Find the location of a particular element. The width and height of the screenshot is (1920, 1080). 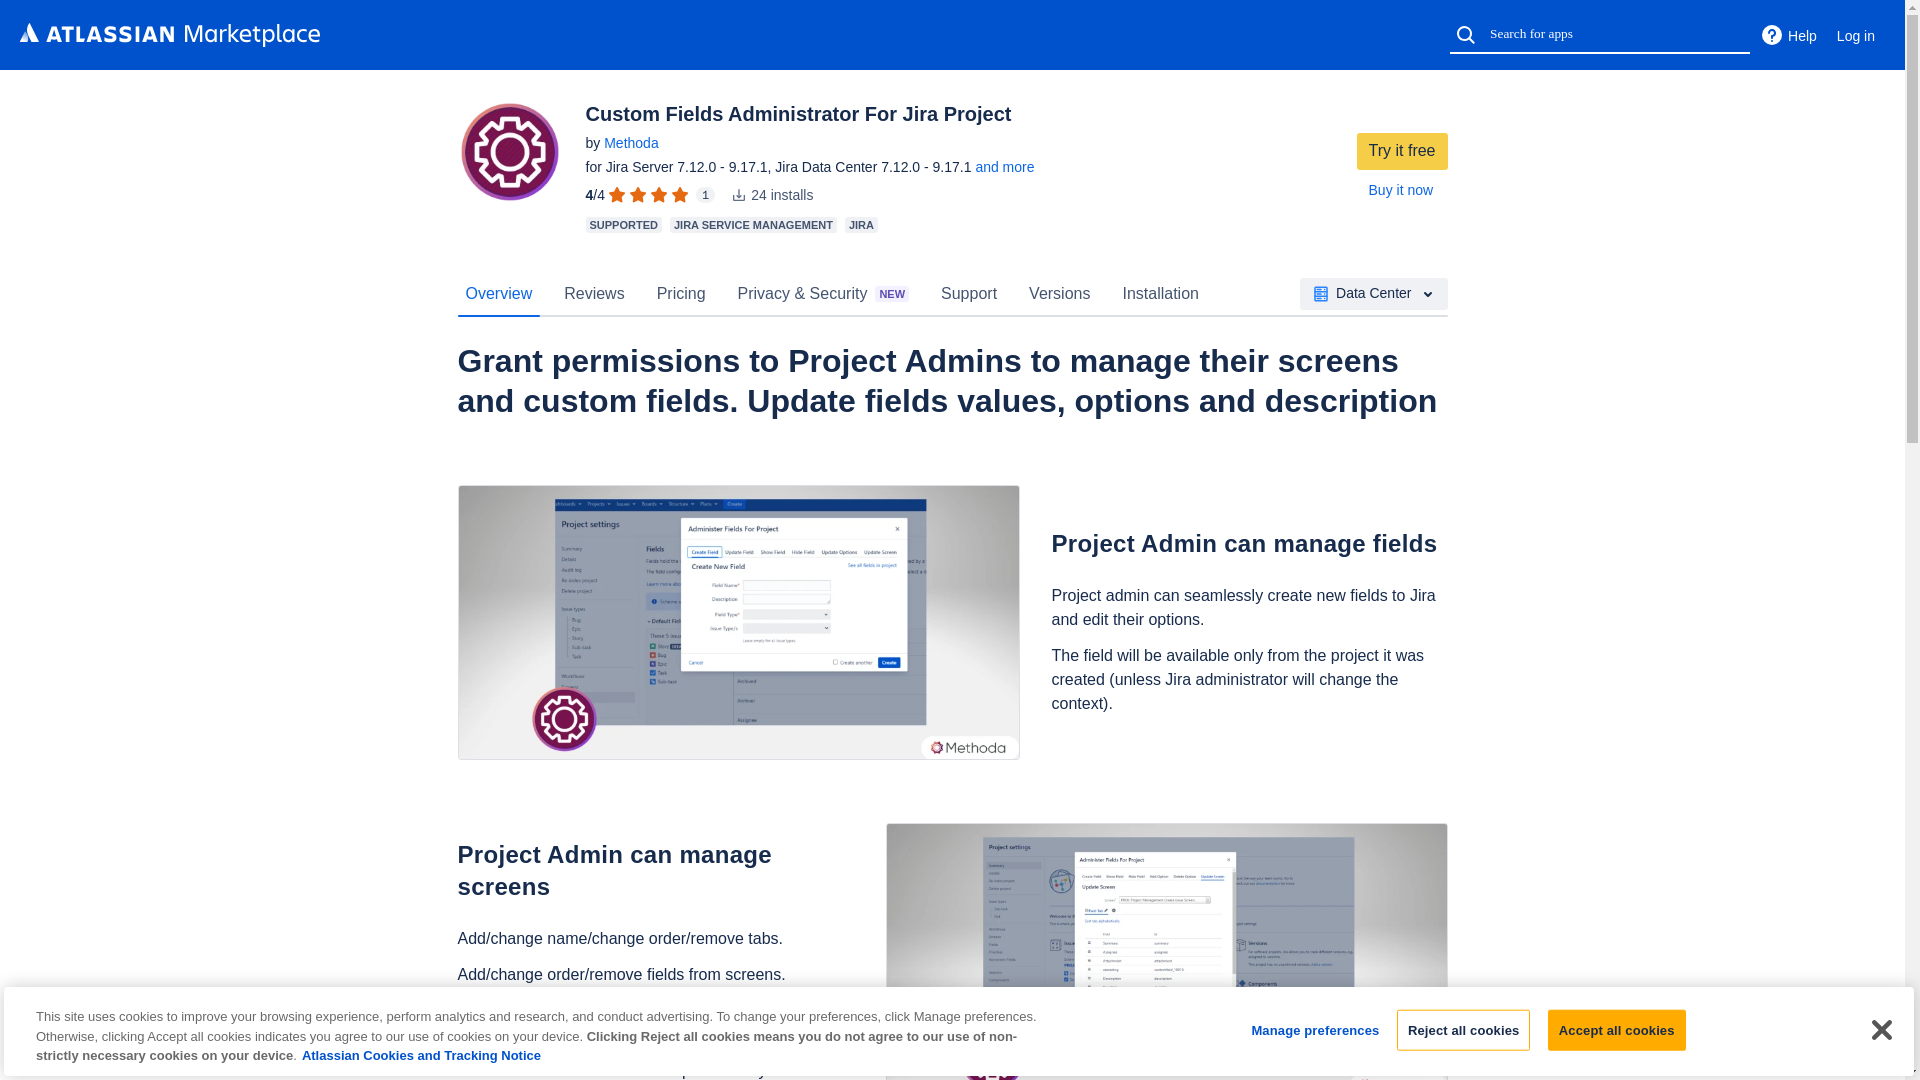

Accept all cookies is located at coordinates (1616, 1029).